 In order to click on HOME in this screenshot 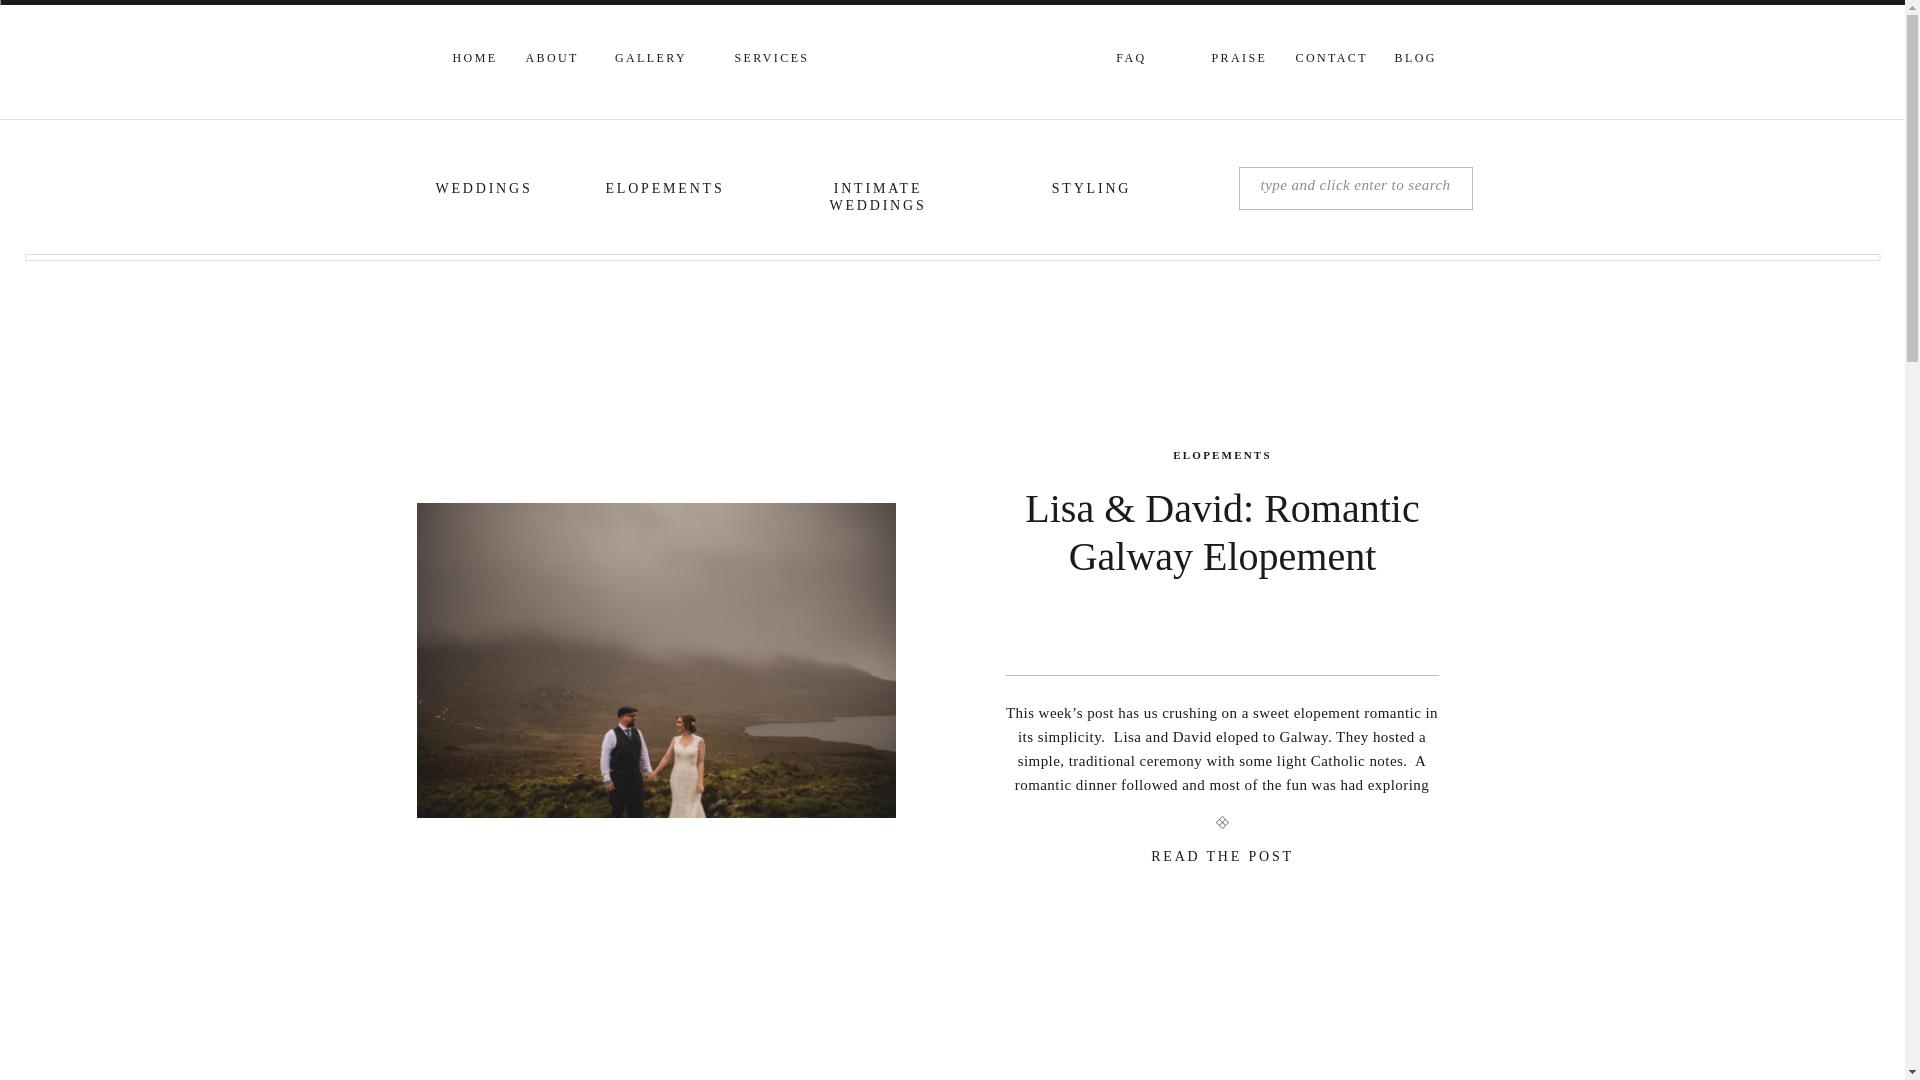, I will do `click(472, 60)`.